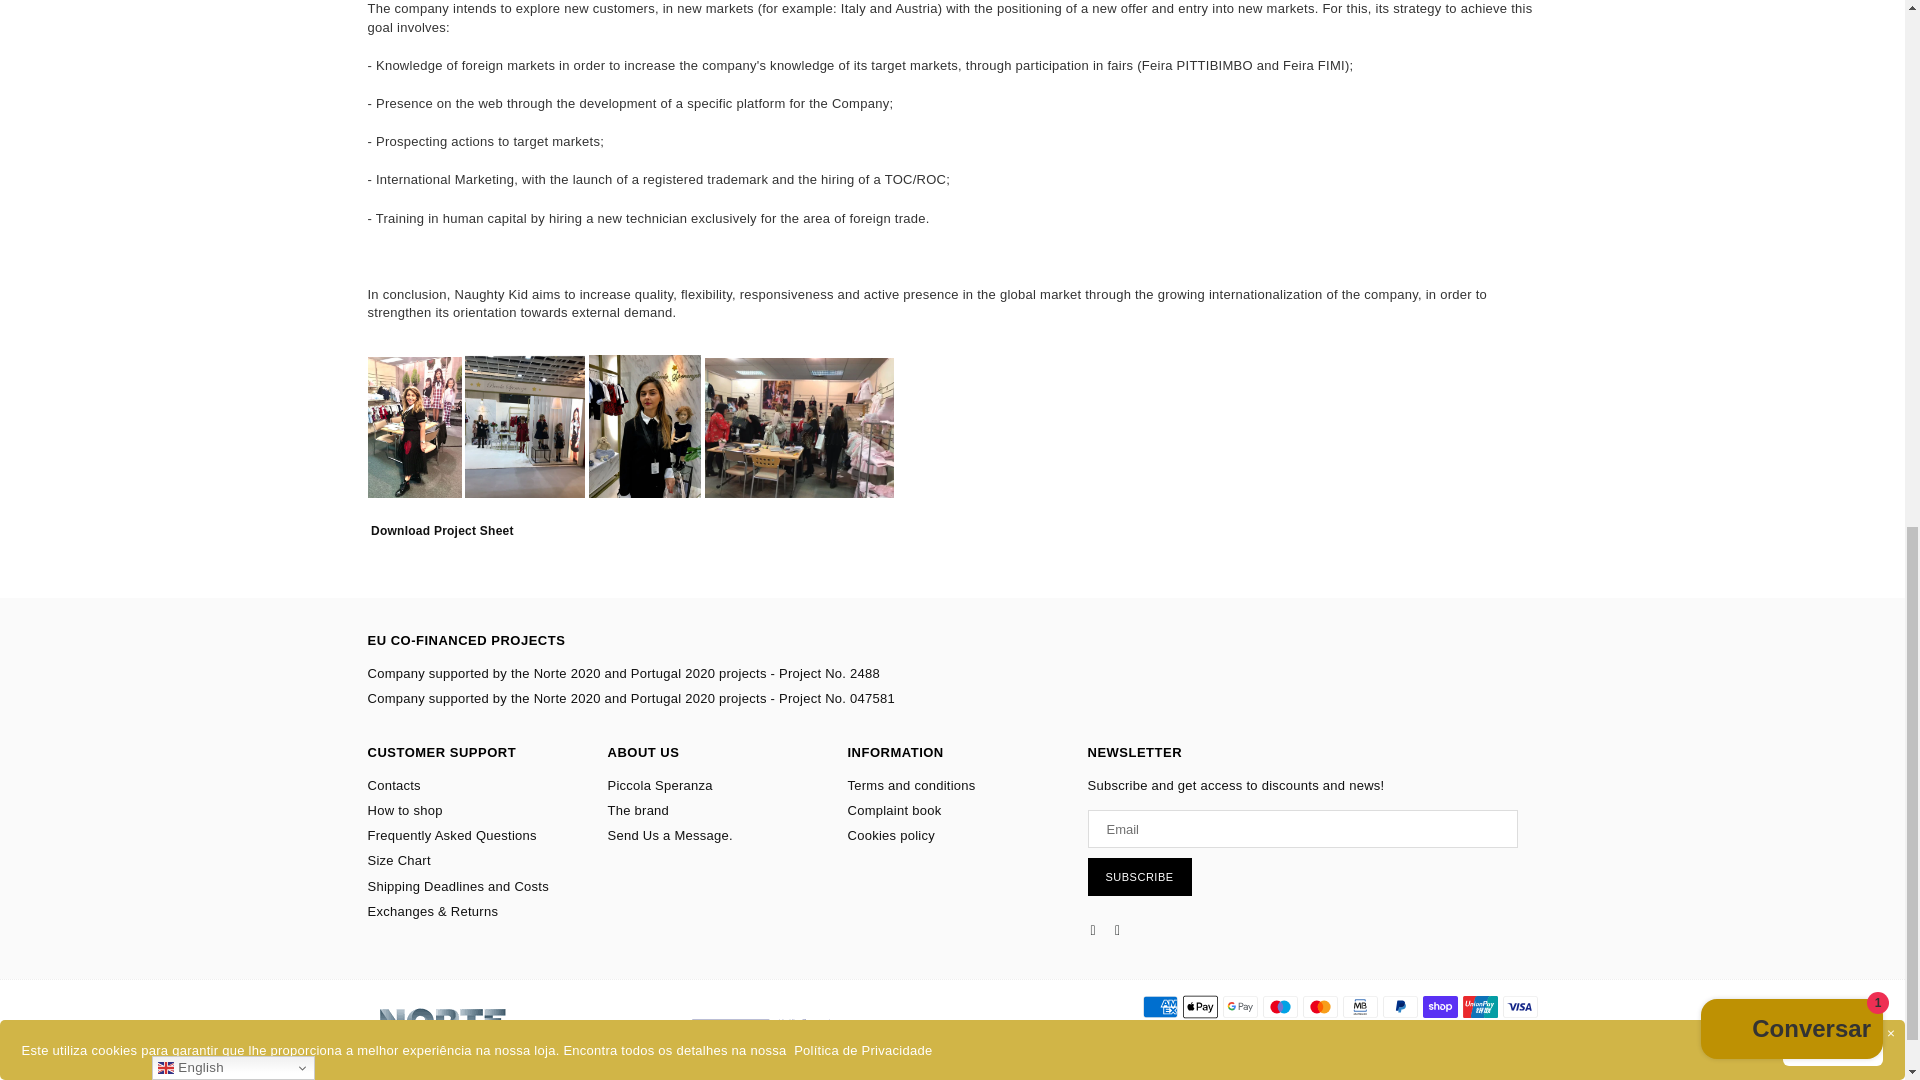 Image resolution: width=1920 pixels, height=1080 pixels. I want to click on Teacher, so click(1279, 1006).